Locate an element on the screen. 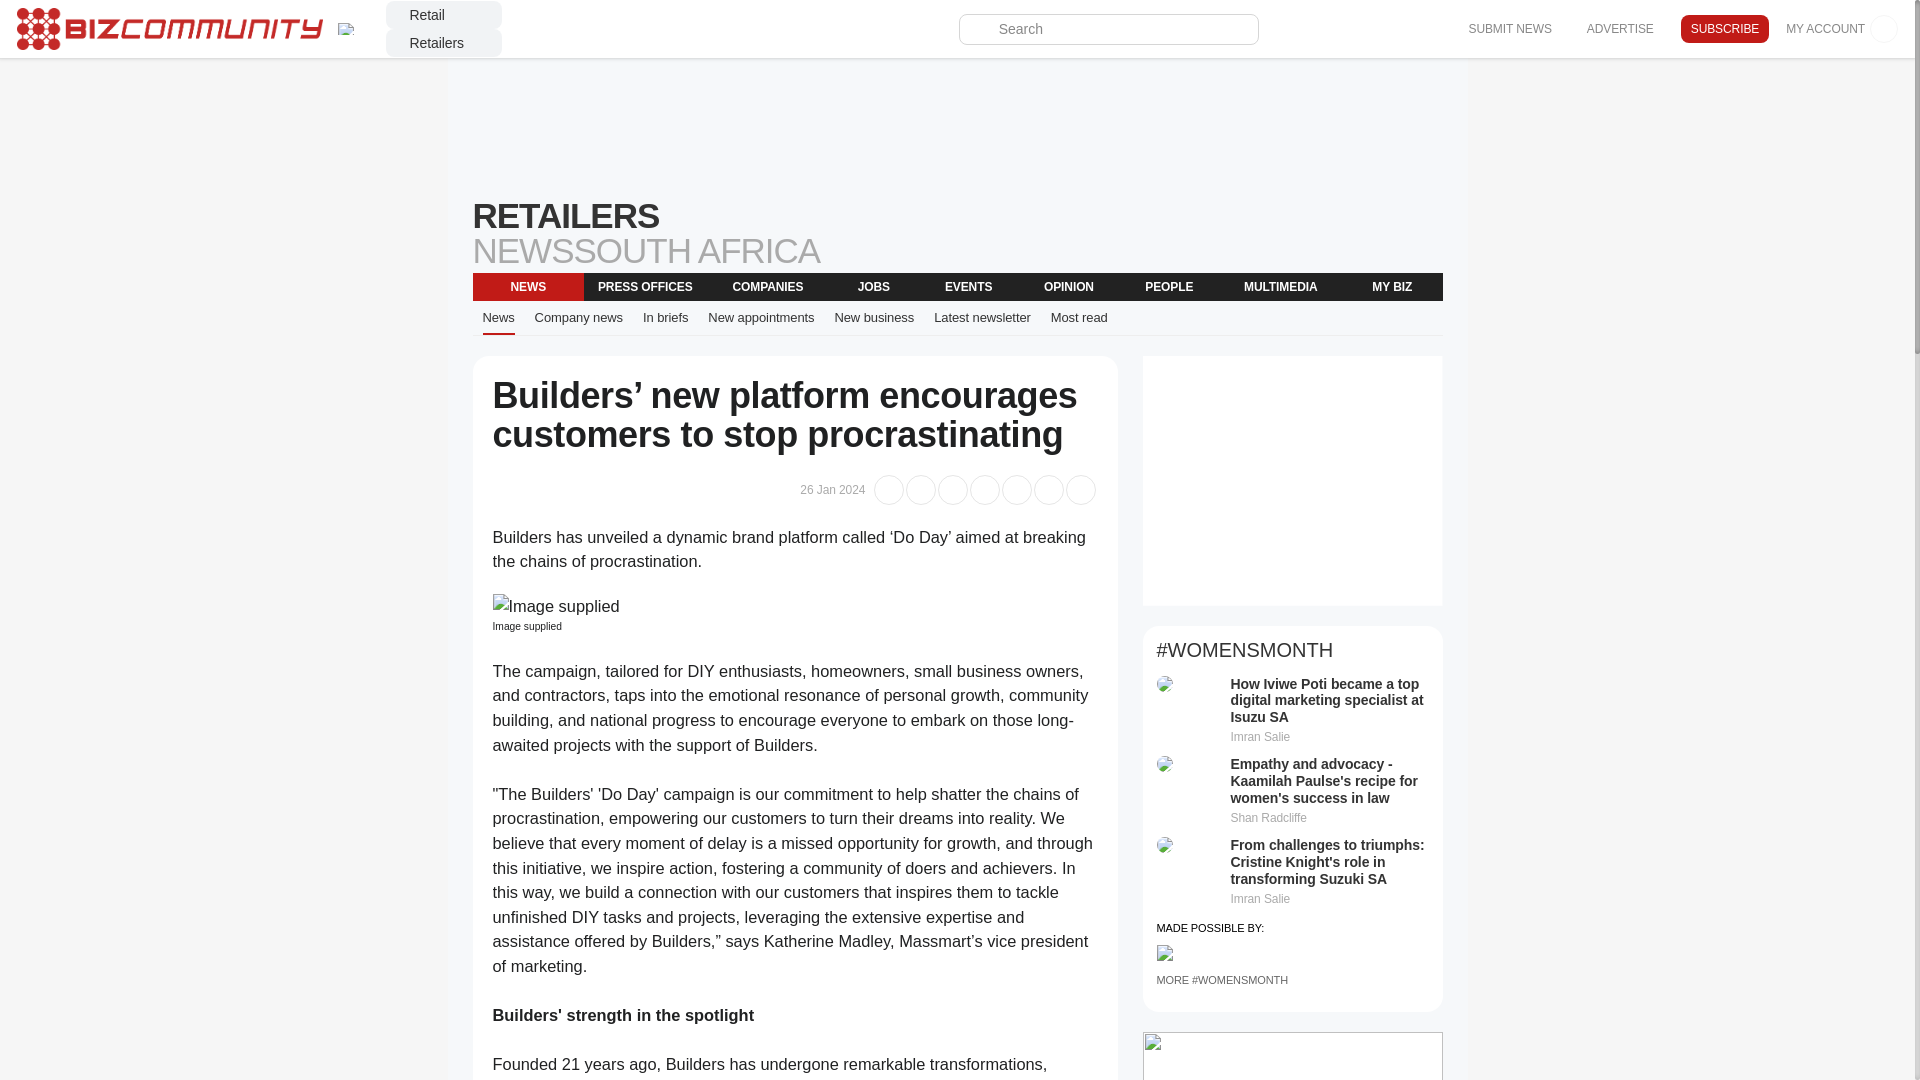  Retail is located at coordinates (443, 15).